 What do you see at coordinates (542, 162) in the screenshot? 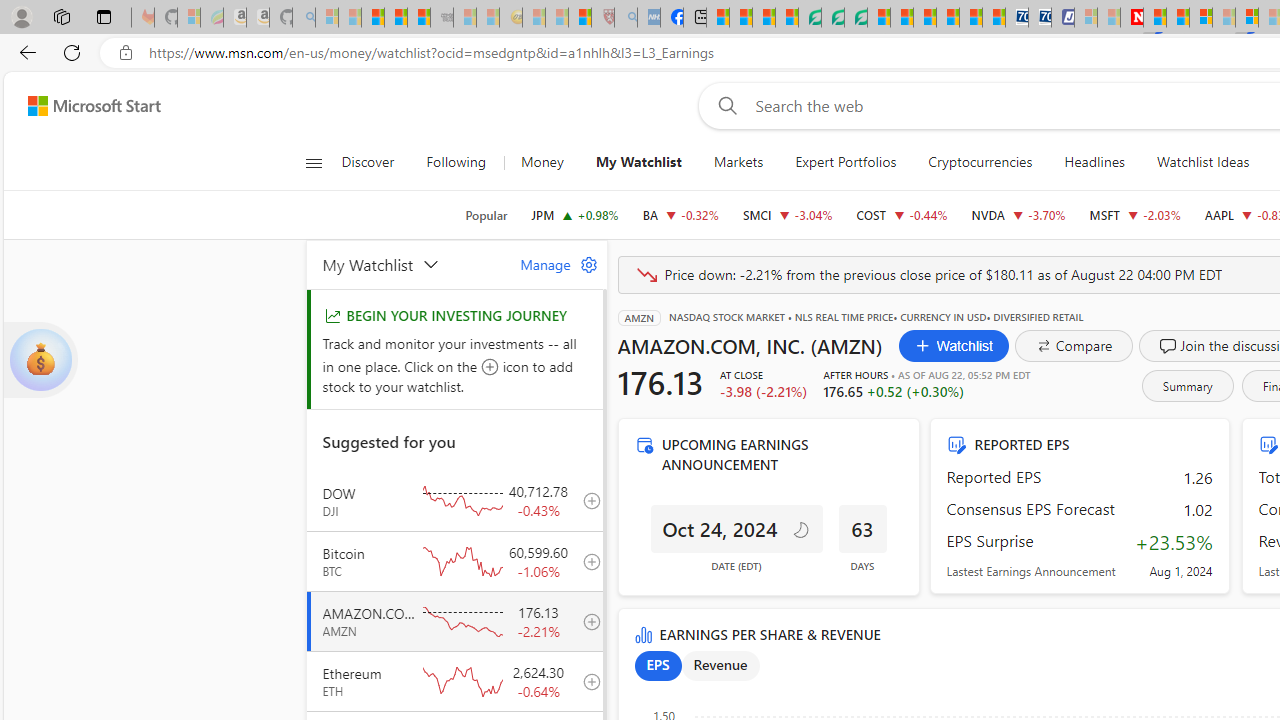
I see `Money` at bounding box center [542, 162].